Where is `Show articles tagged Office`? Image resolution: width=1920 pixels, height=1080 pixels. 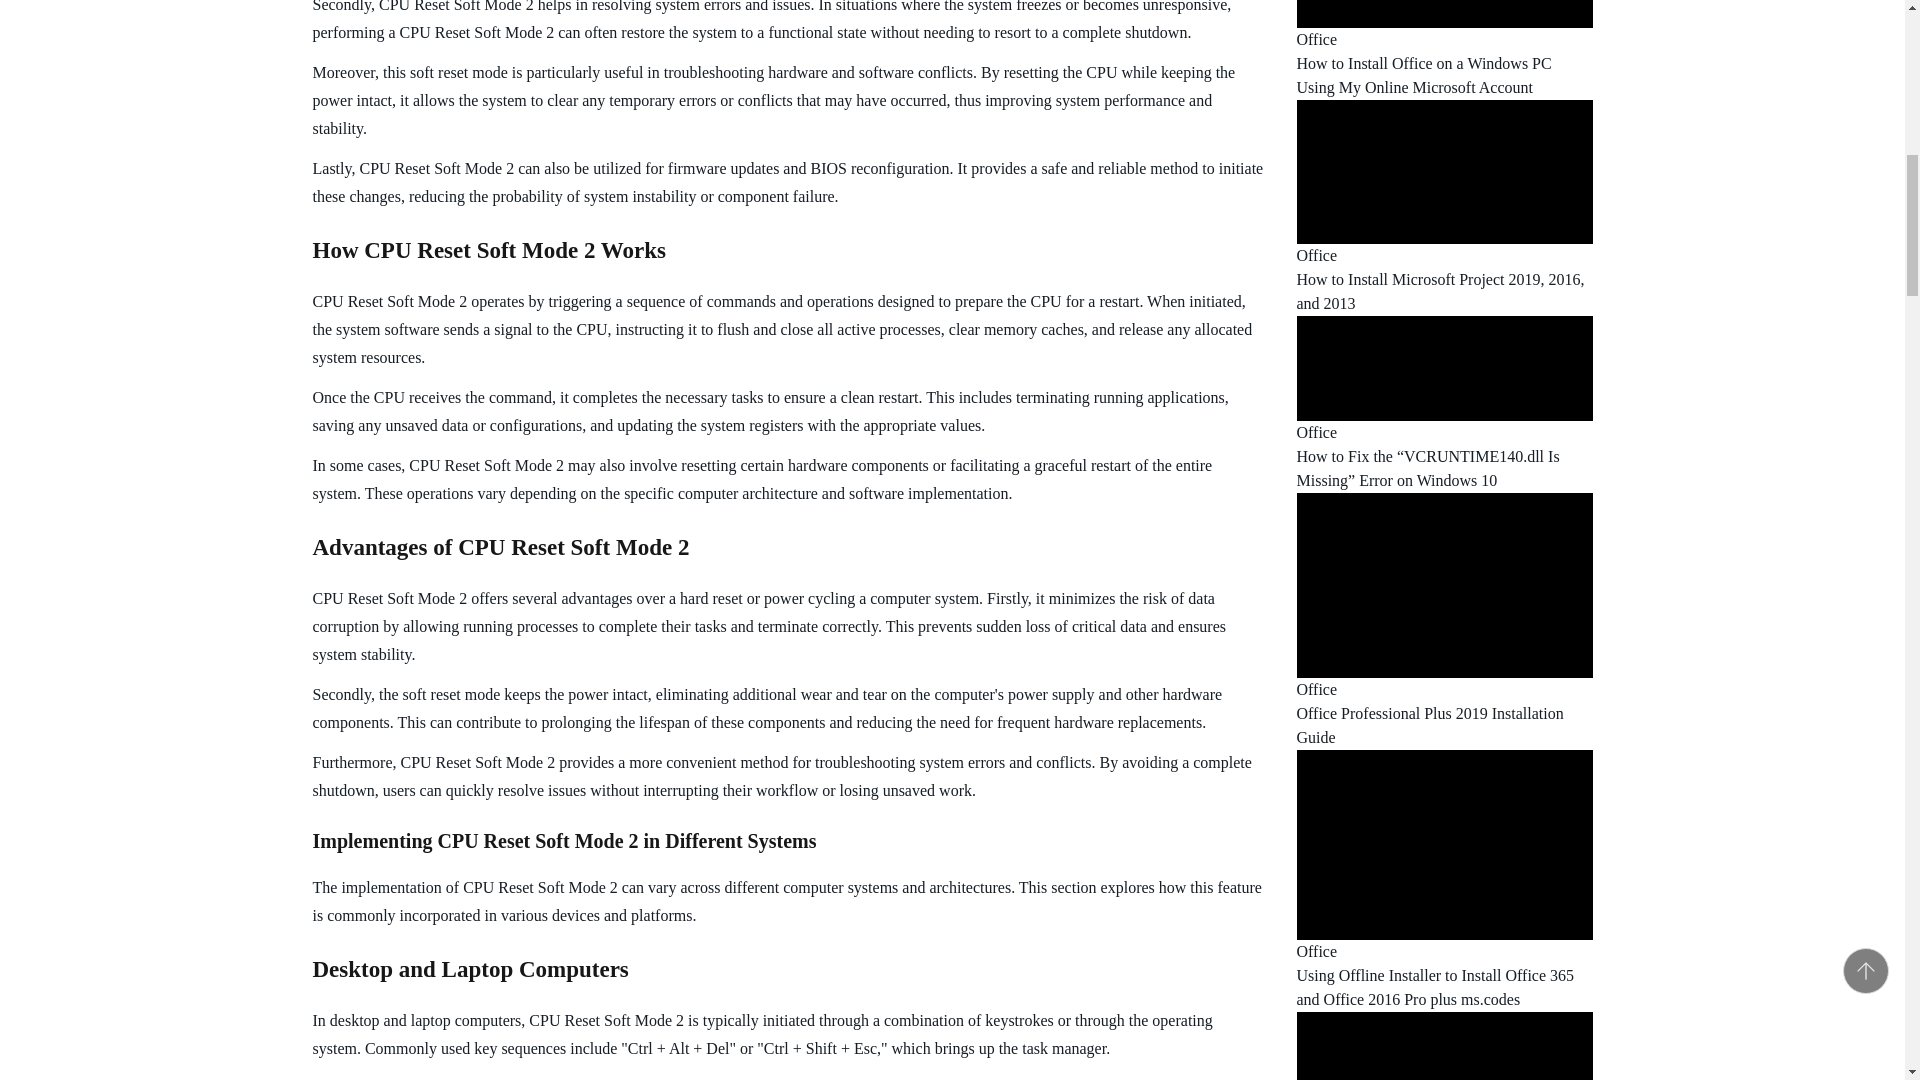
Show articles tagged Office is located at coordinates (1316, 432).